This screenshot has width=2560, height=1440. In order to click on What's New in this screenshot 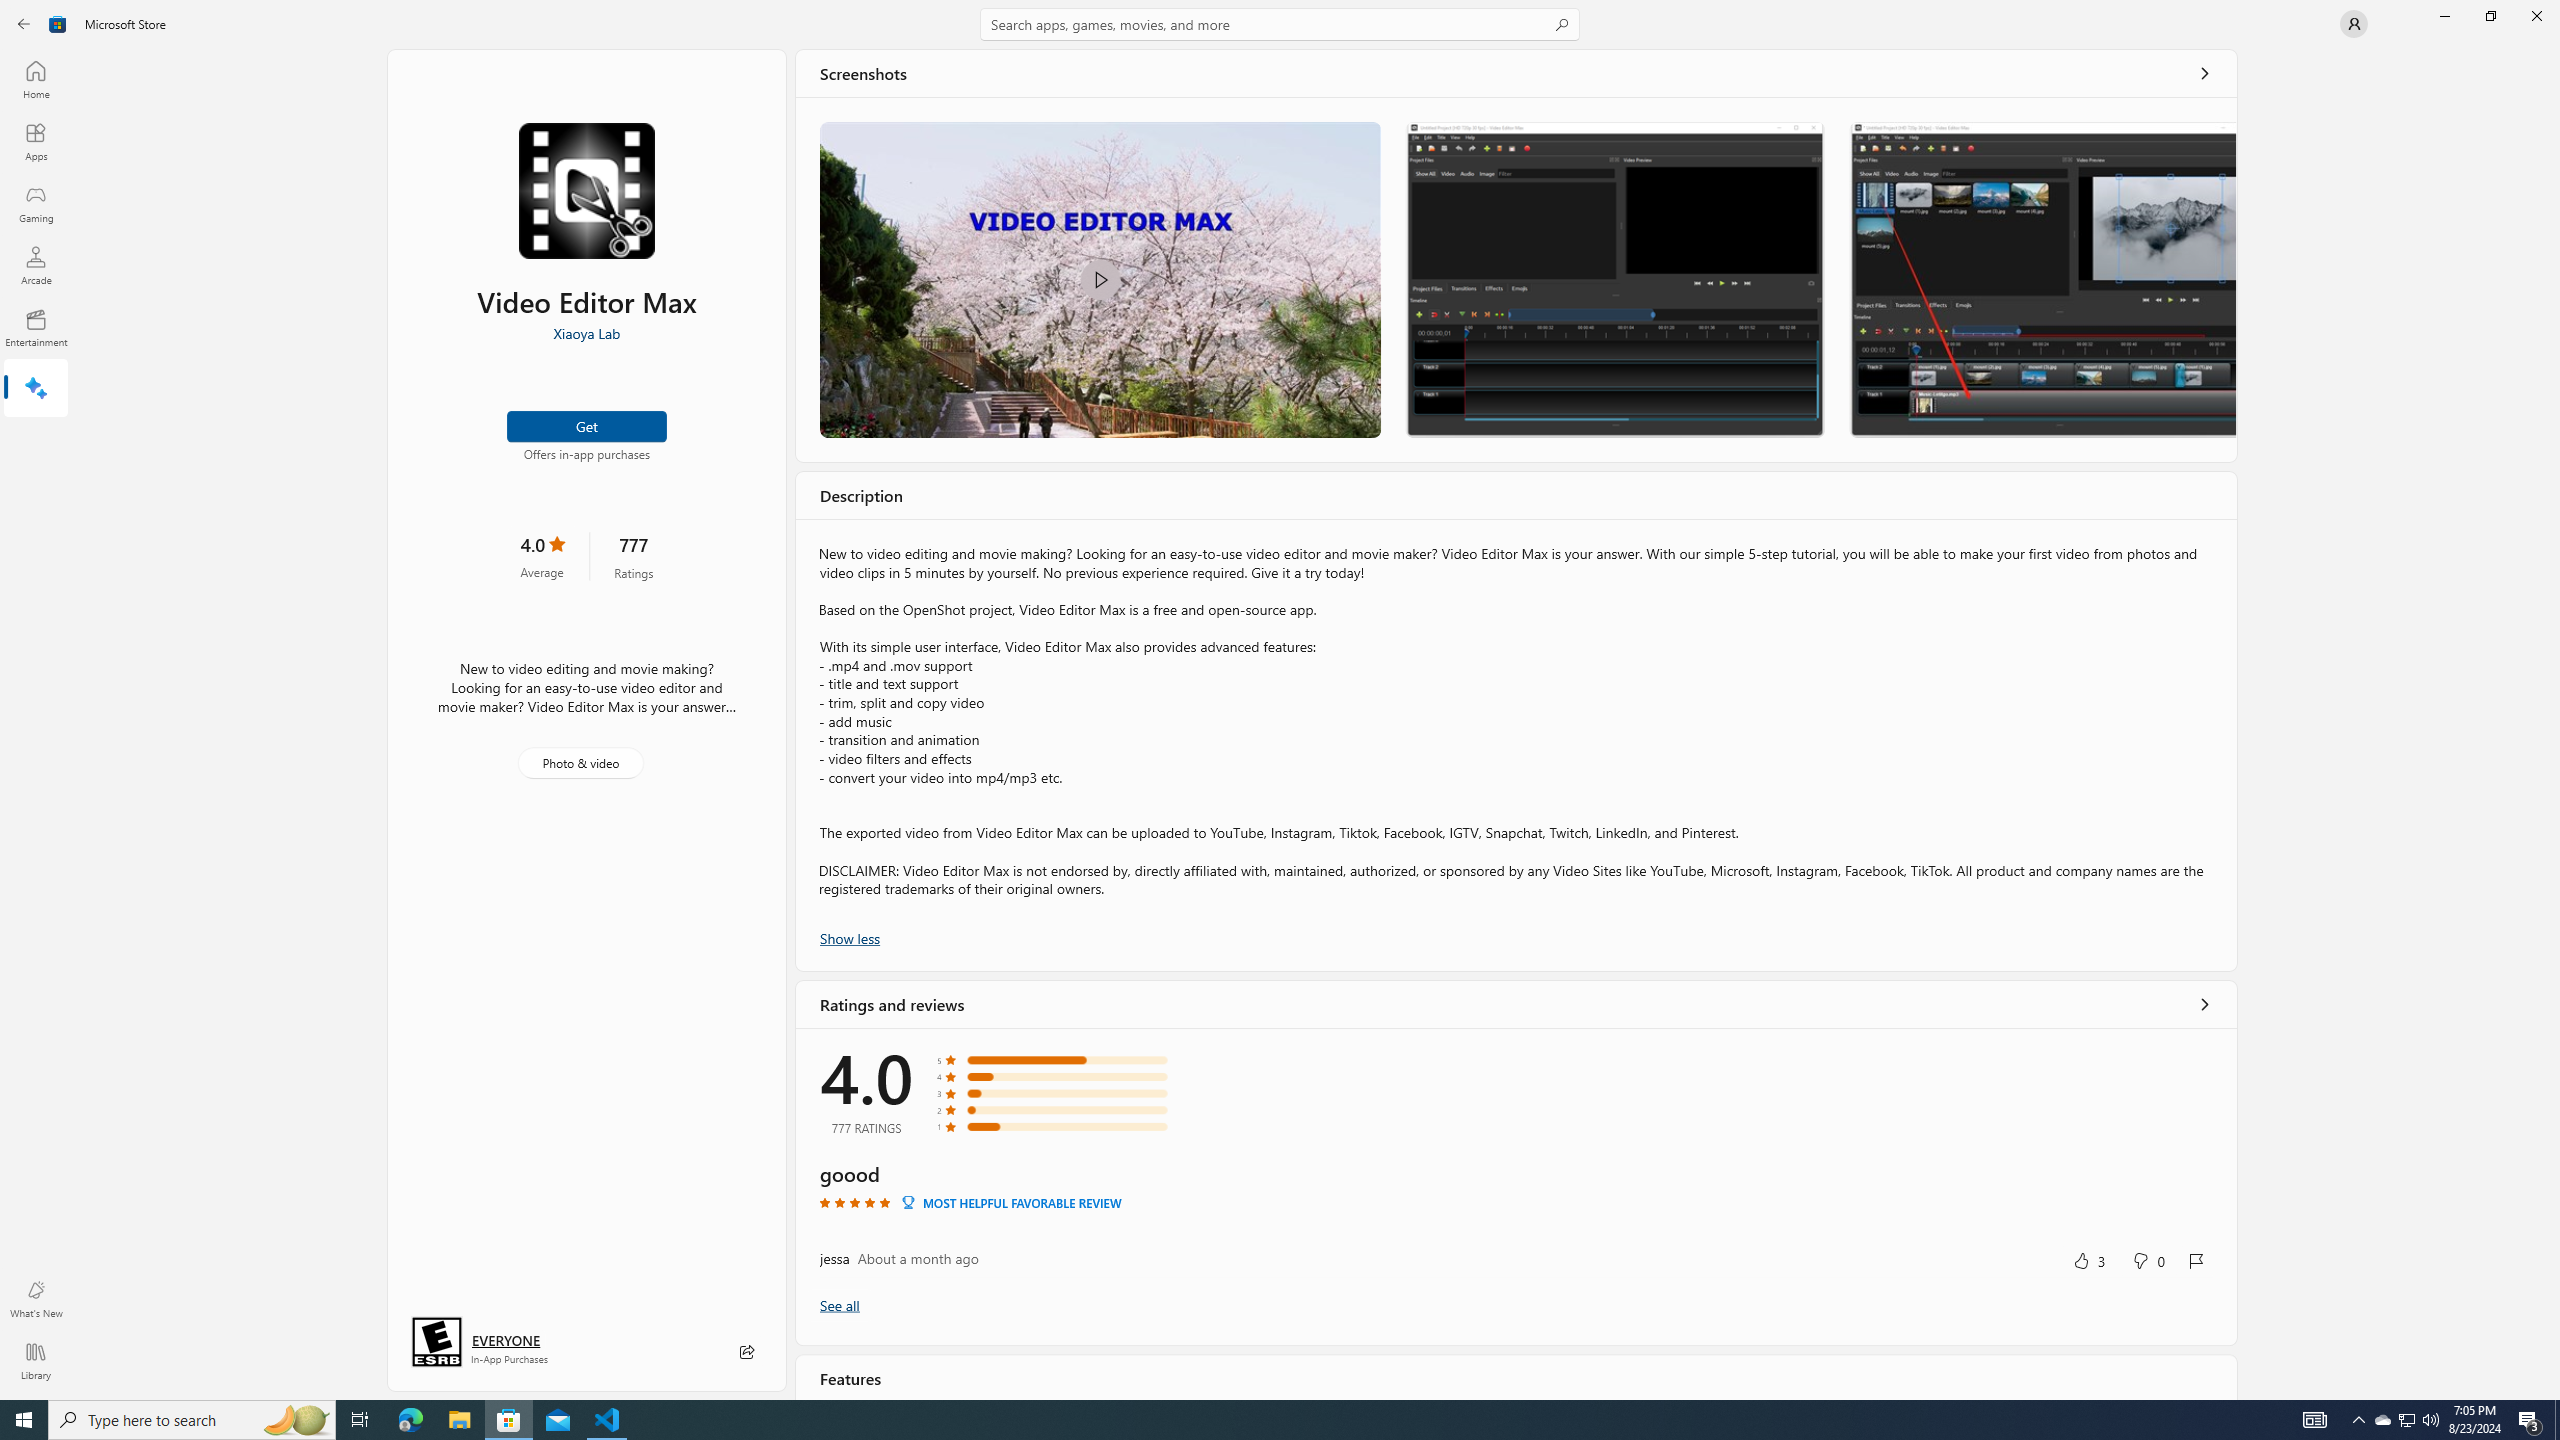, I will do `click(36, 1299)`.